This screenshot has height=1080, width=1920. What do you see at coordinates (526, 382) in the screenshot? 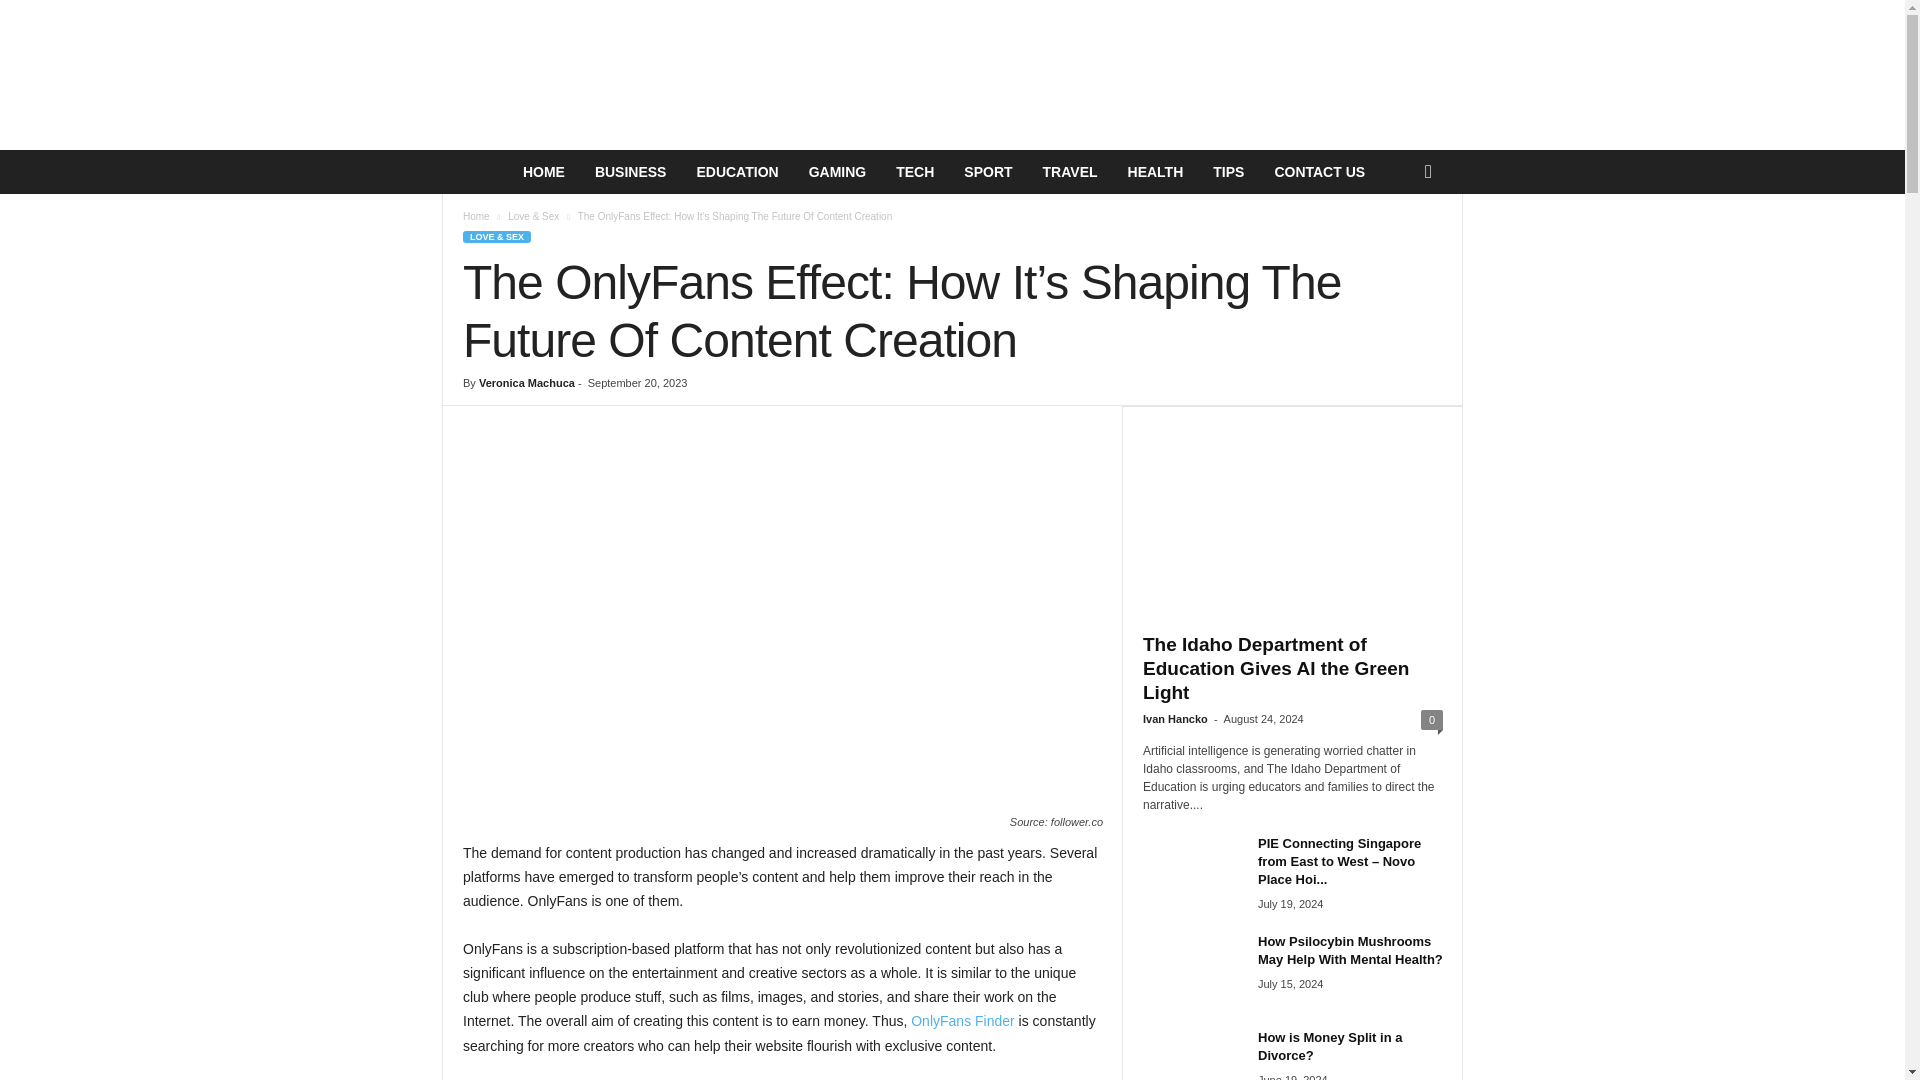
I see `Veronica Machuca` at bounding box center [526, 382].